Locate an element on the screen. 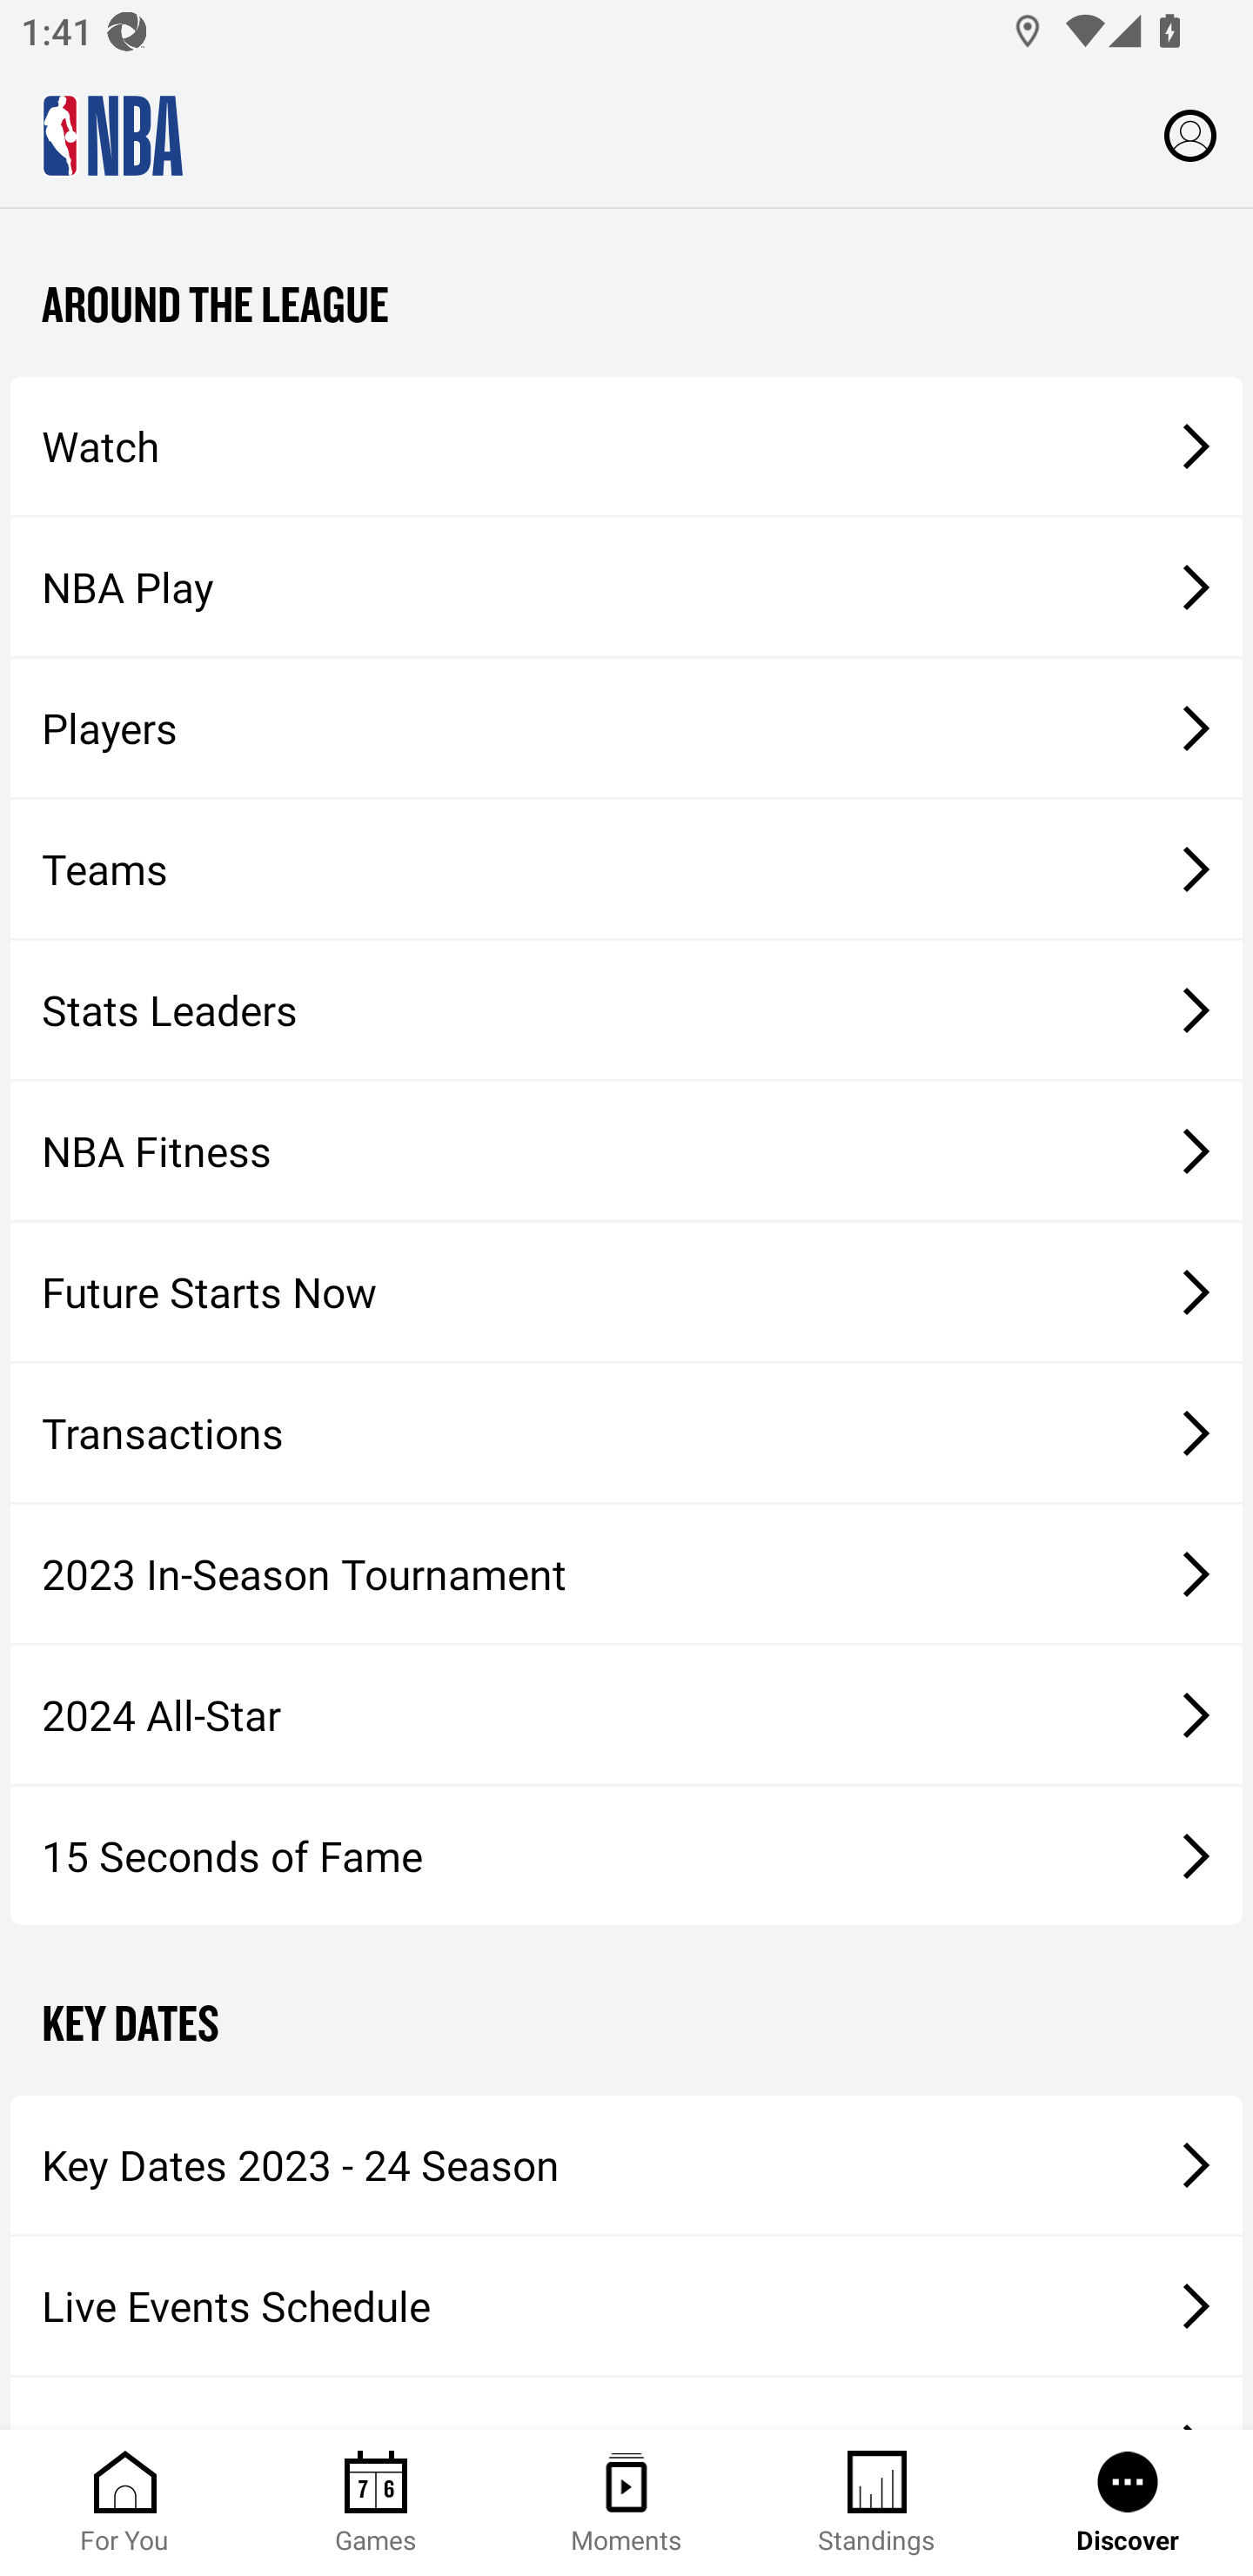 The image size is (1253, 2576). Live Events Schedule is located at coordinates (626, 2305).